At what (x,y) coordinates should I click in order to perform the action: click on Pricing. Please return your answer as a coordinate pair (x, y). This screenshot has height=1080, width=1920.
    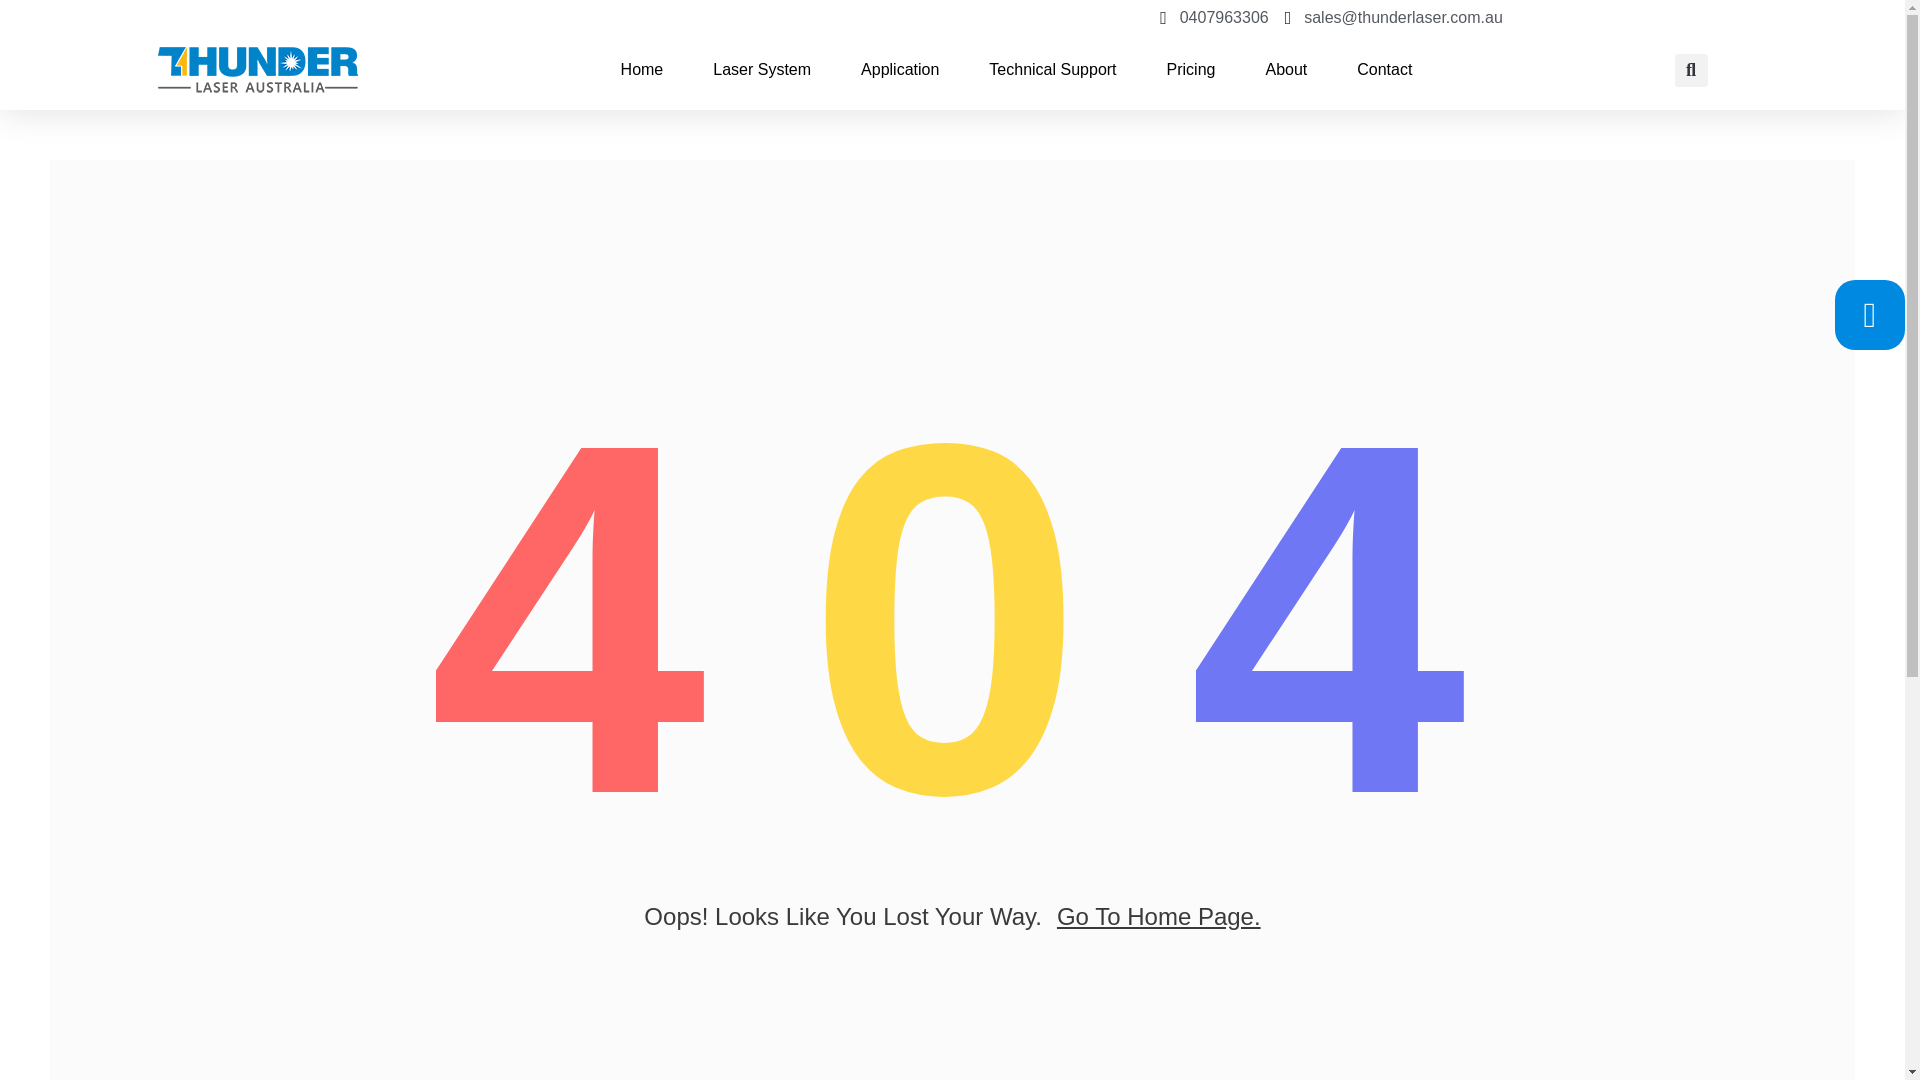
    Looking at the image, I should click on (1191, 70).